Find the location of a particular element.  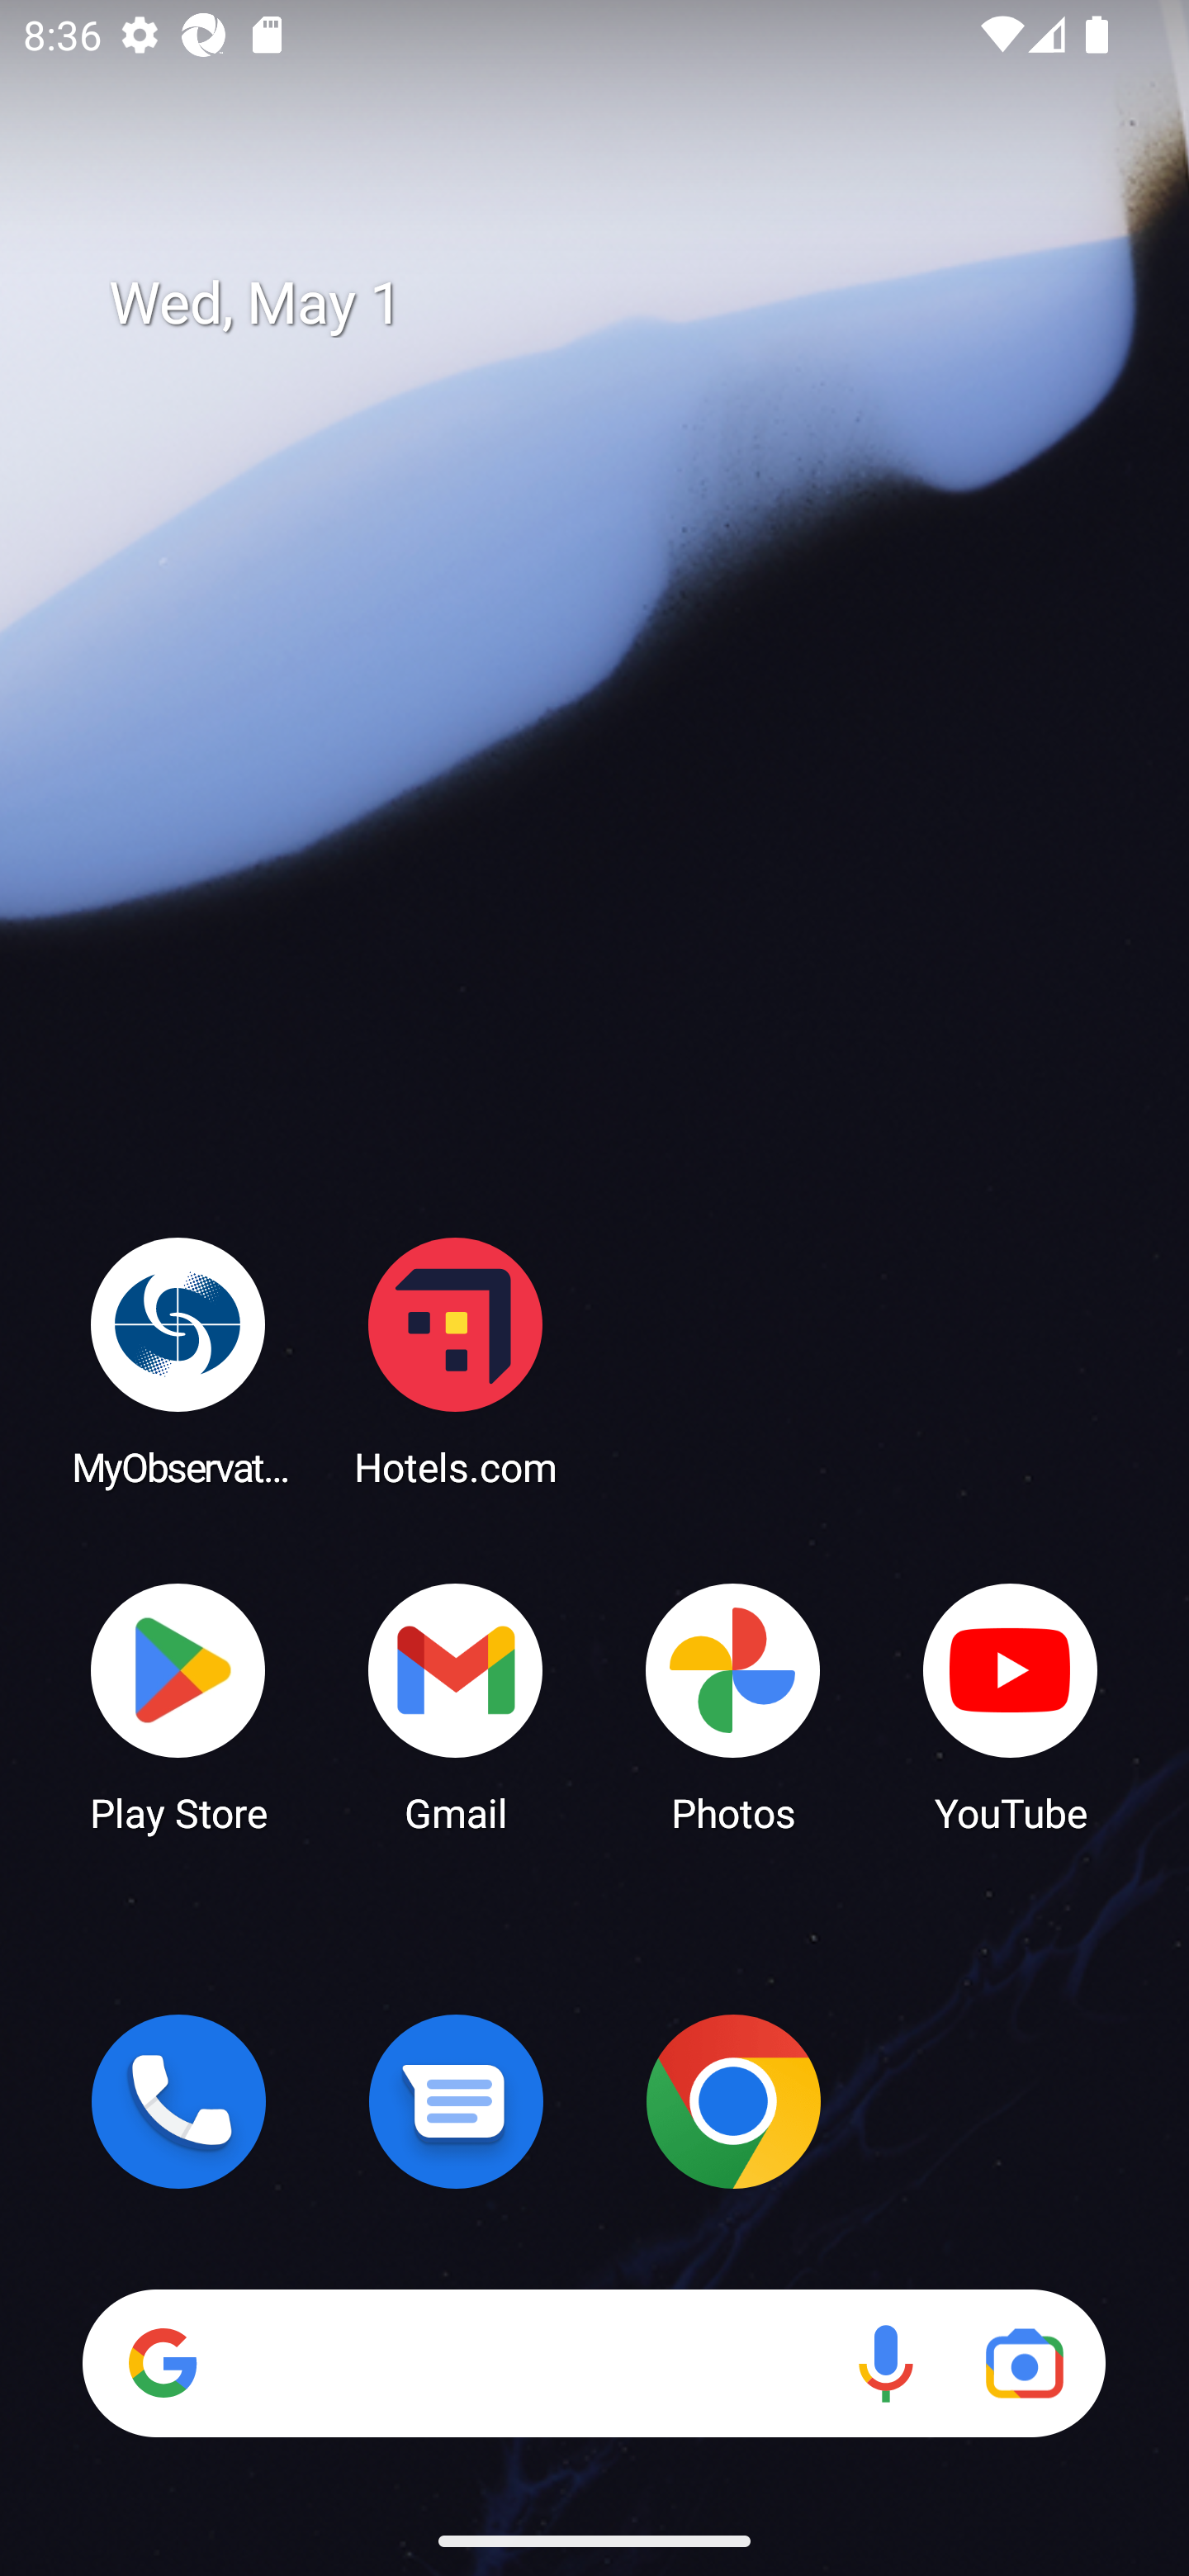

Gmail is located at coordinates (456, 1706).